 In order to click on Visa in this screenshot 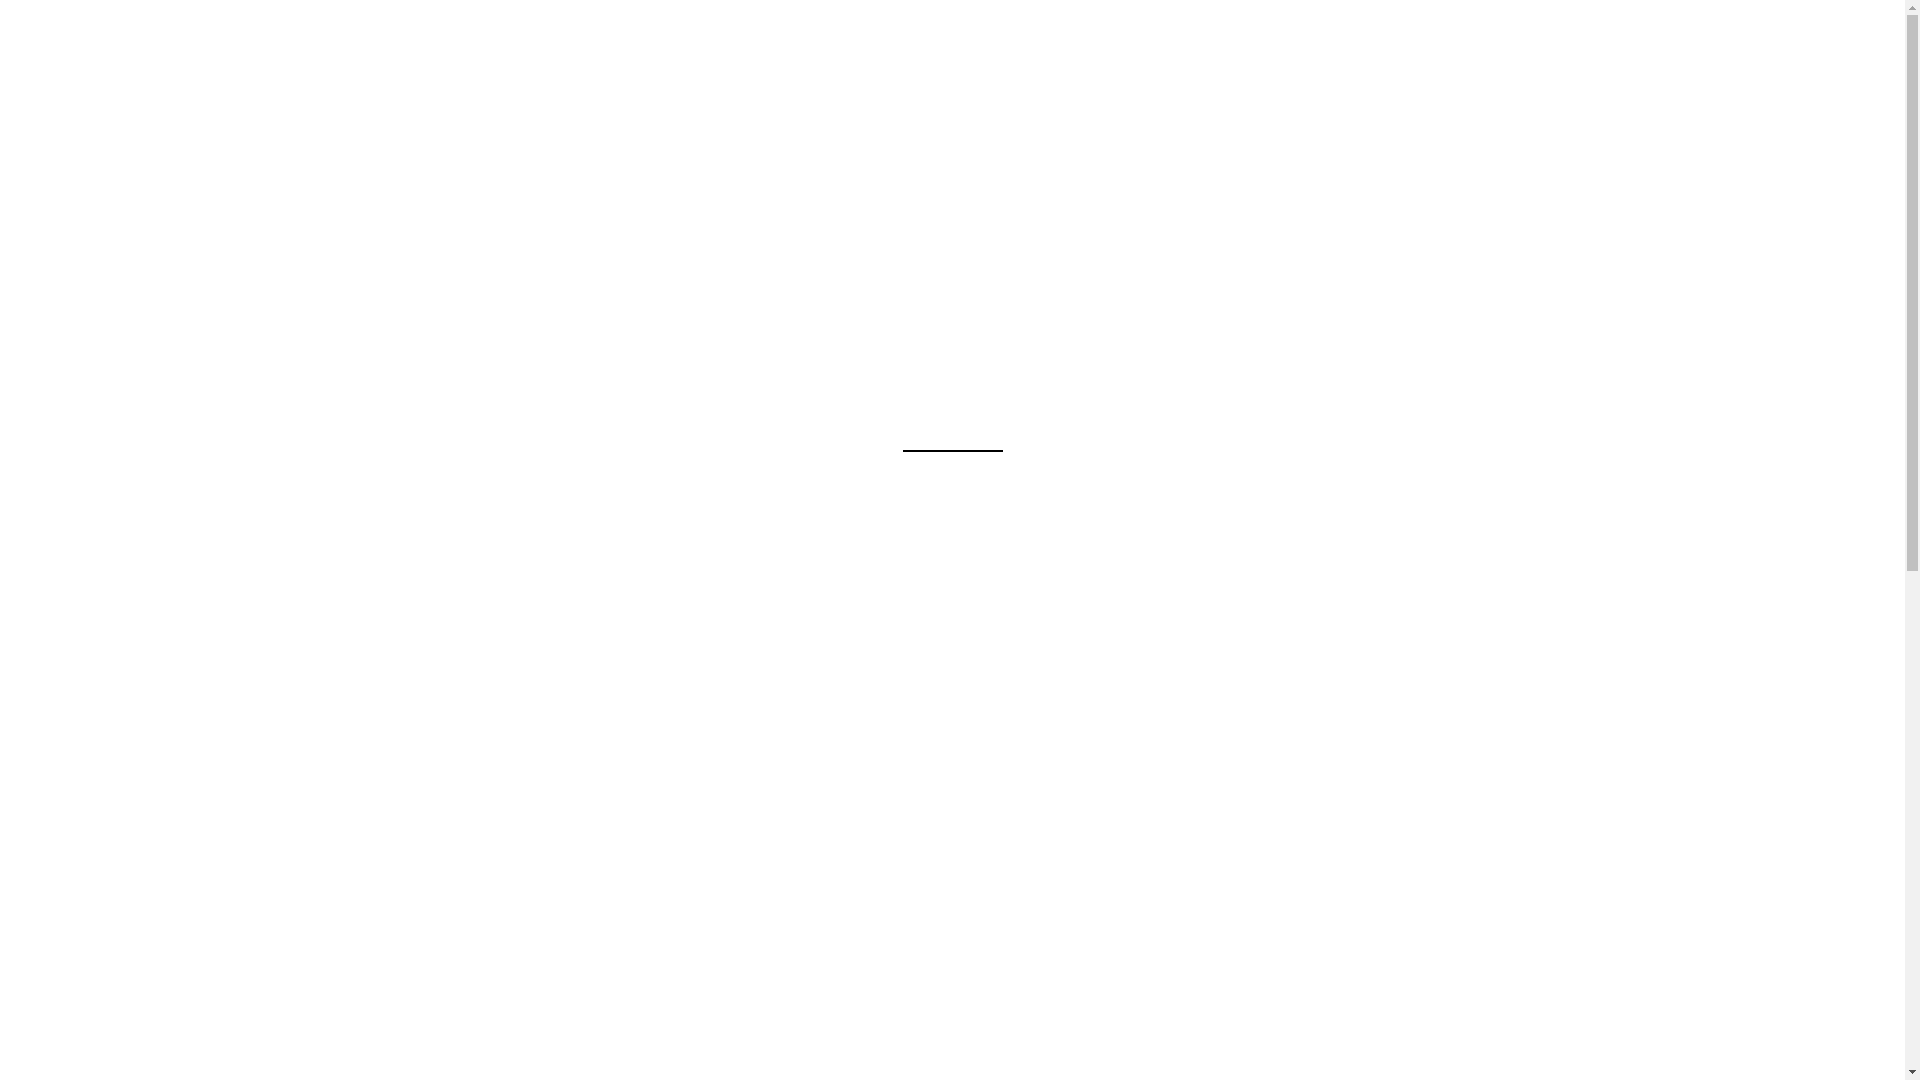, I will do `click(1021, 1029)`.